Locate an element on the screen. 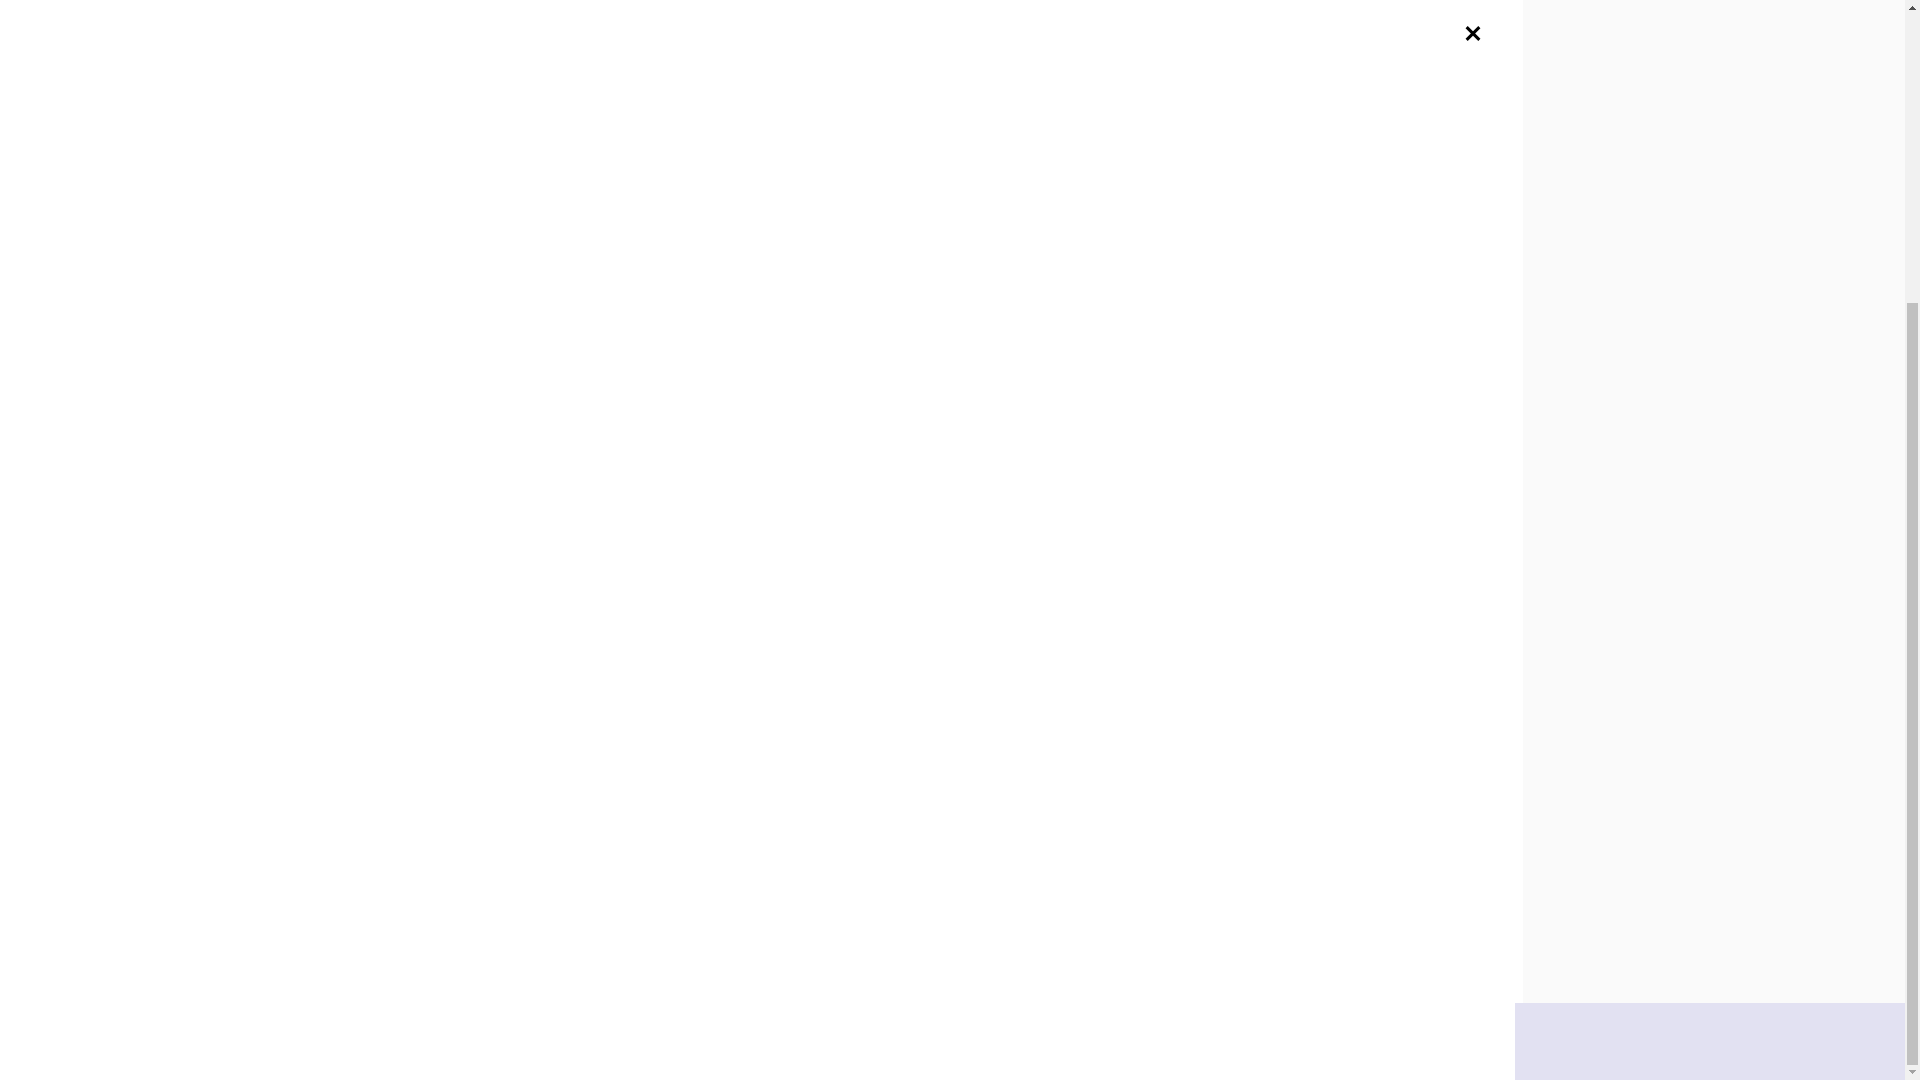  Posts by jodi stewart is located at coordinates (774, 793).